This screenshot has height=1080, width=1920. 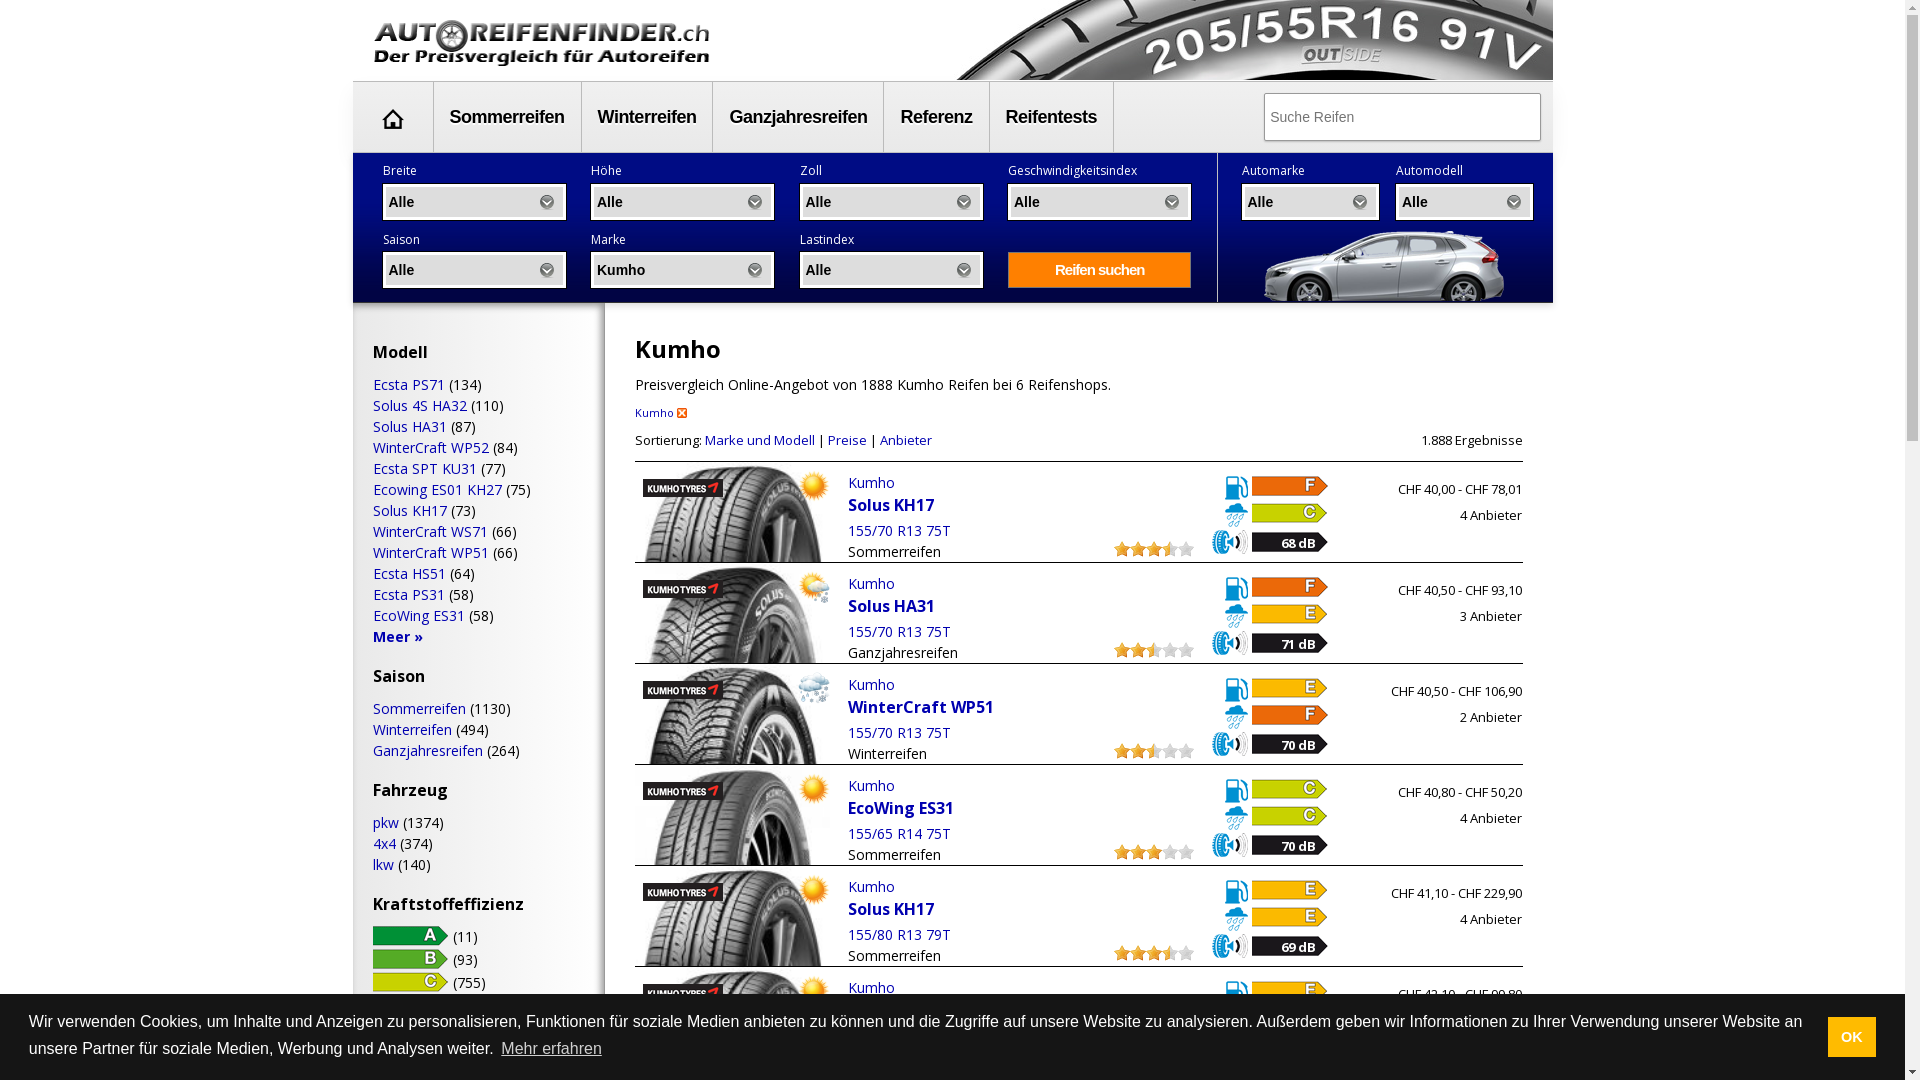 I want to click on Mehr erfahren, so click(x=552, y=1049).